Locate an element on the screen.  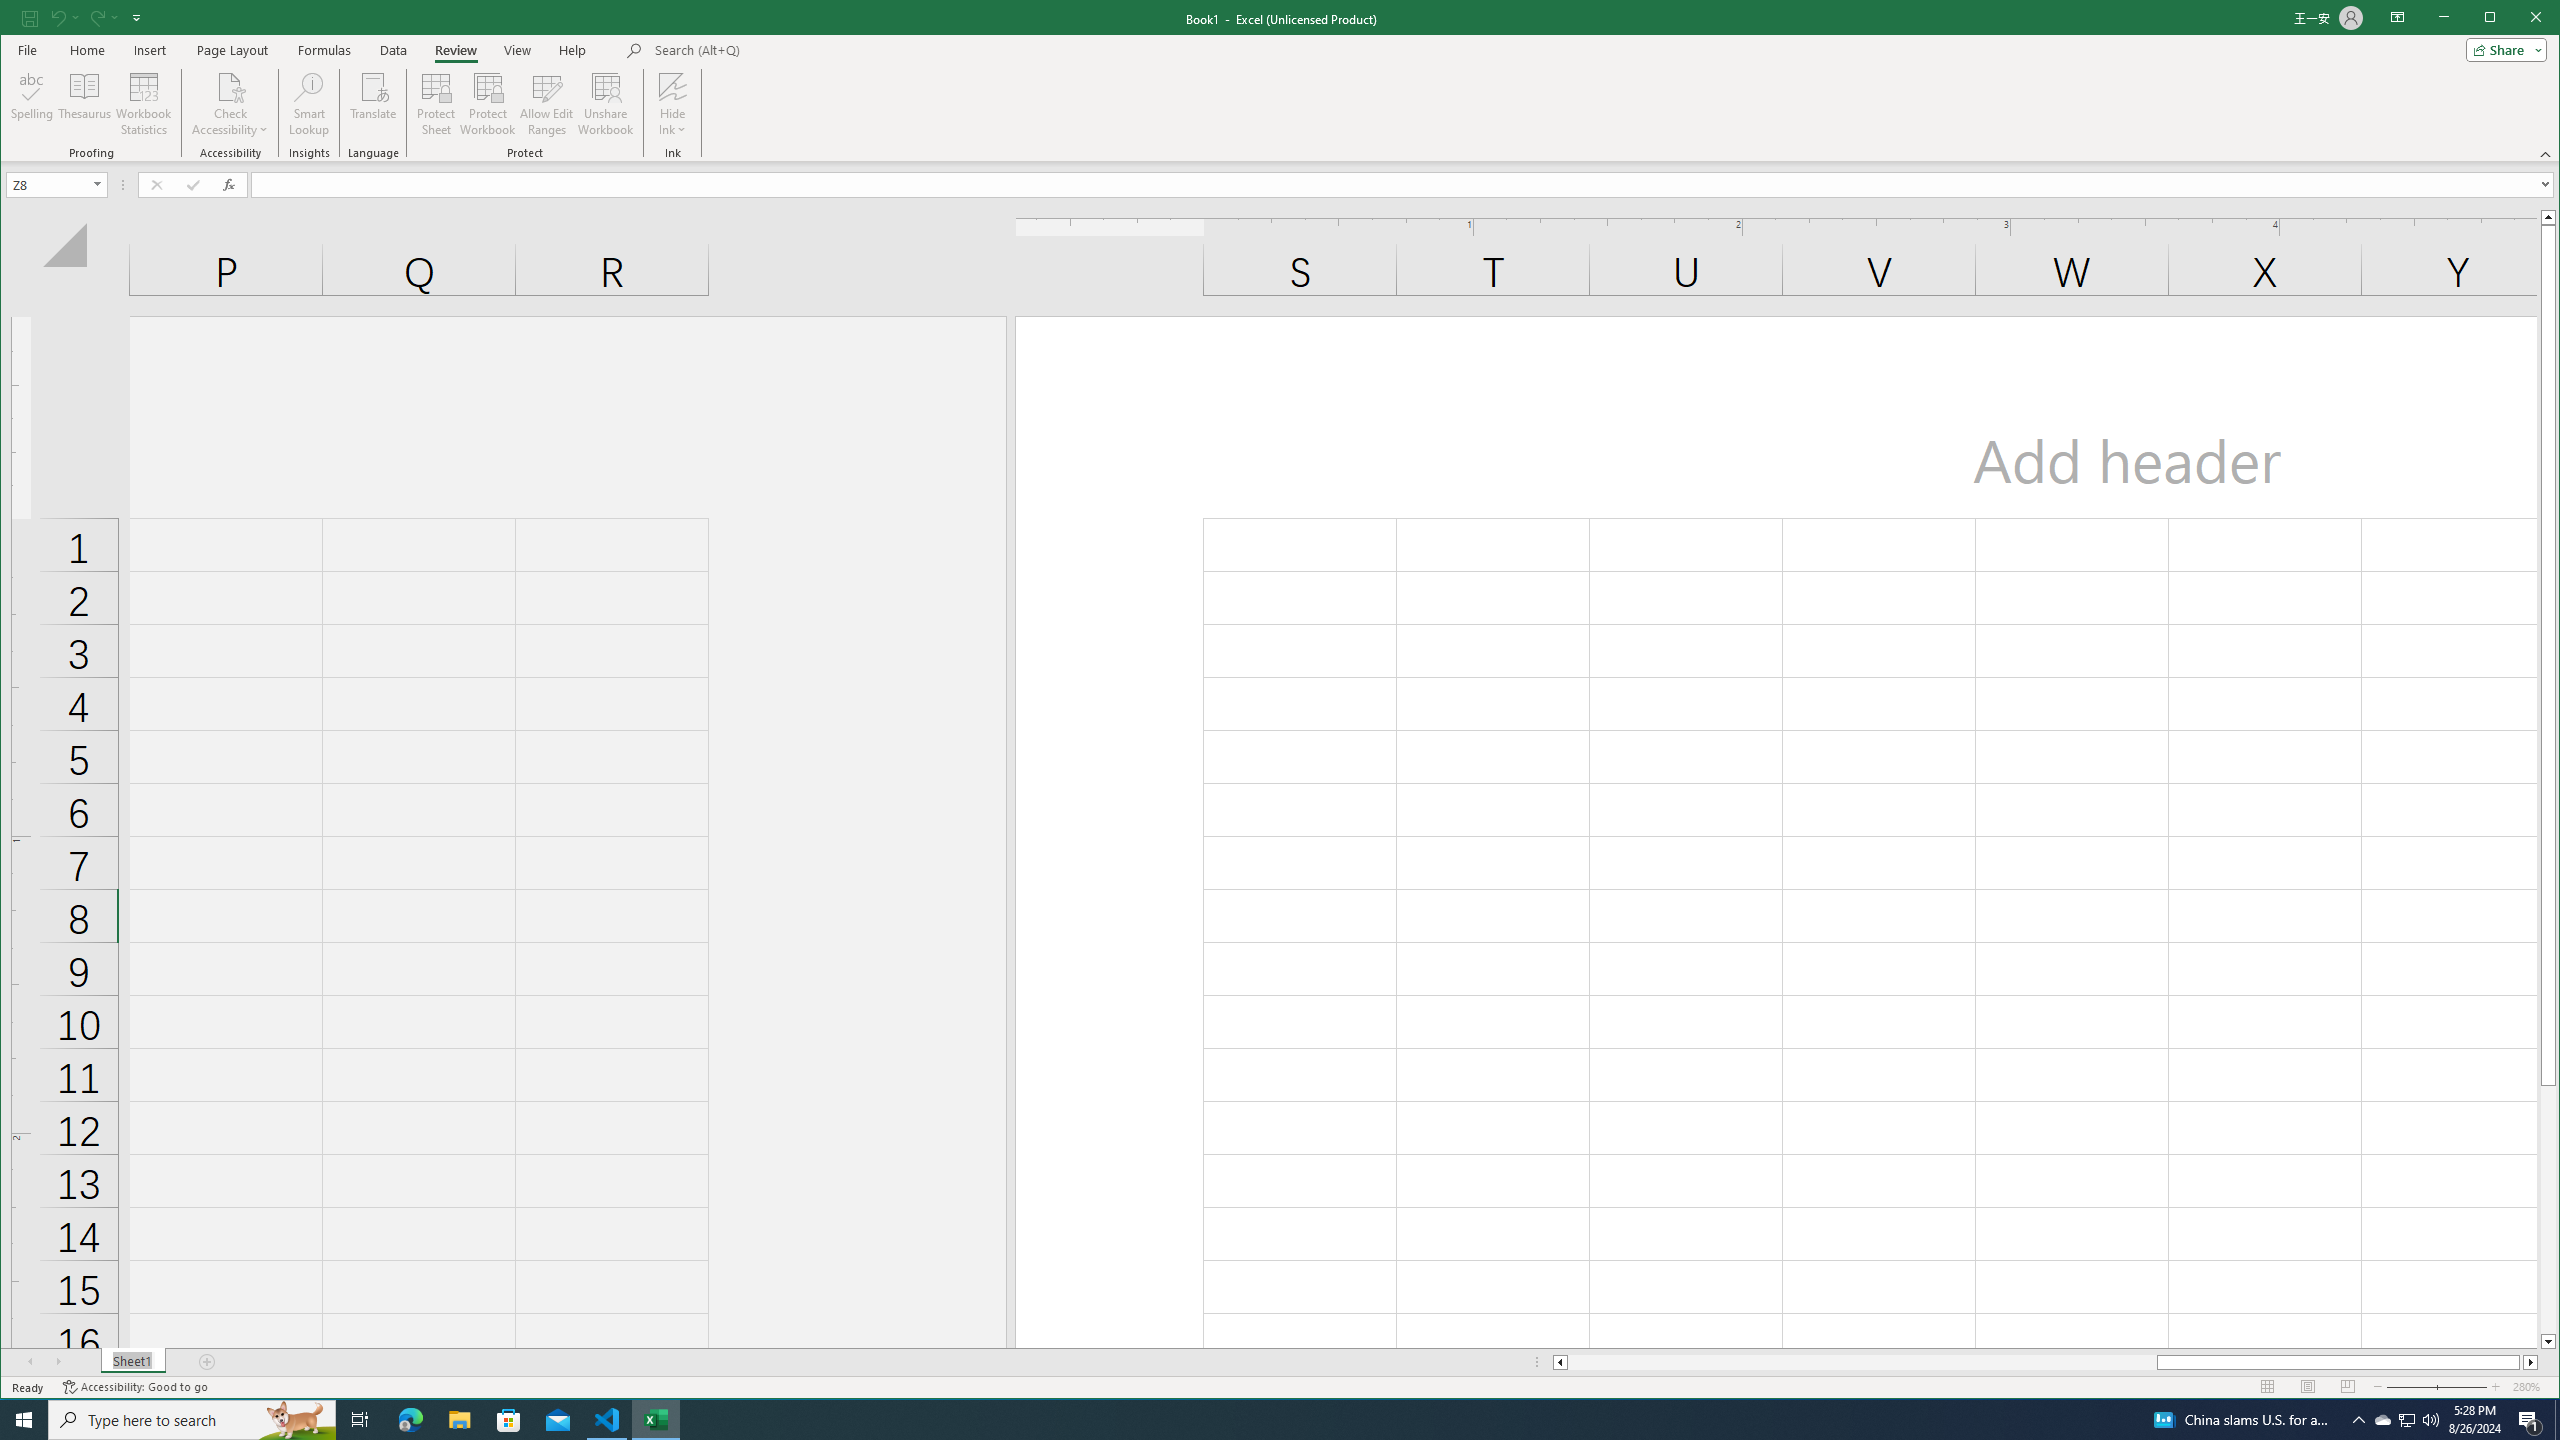
Type here to search is located at coordinates (192, 1420).